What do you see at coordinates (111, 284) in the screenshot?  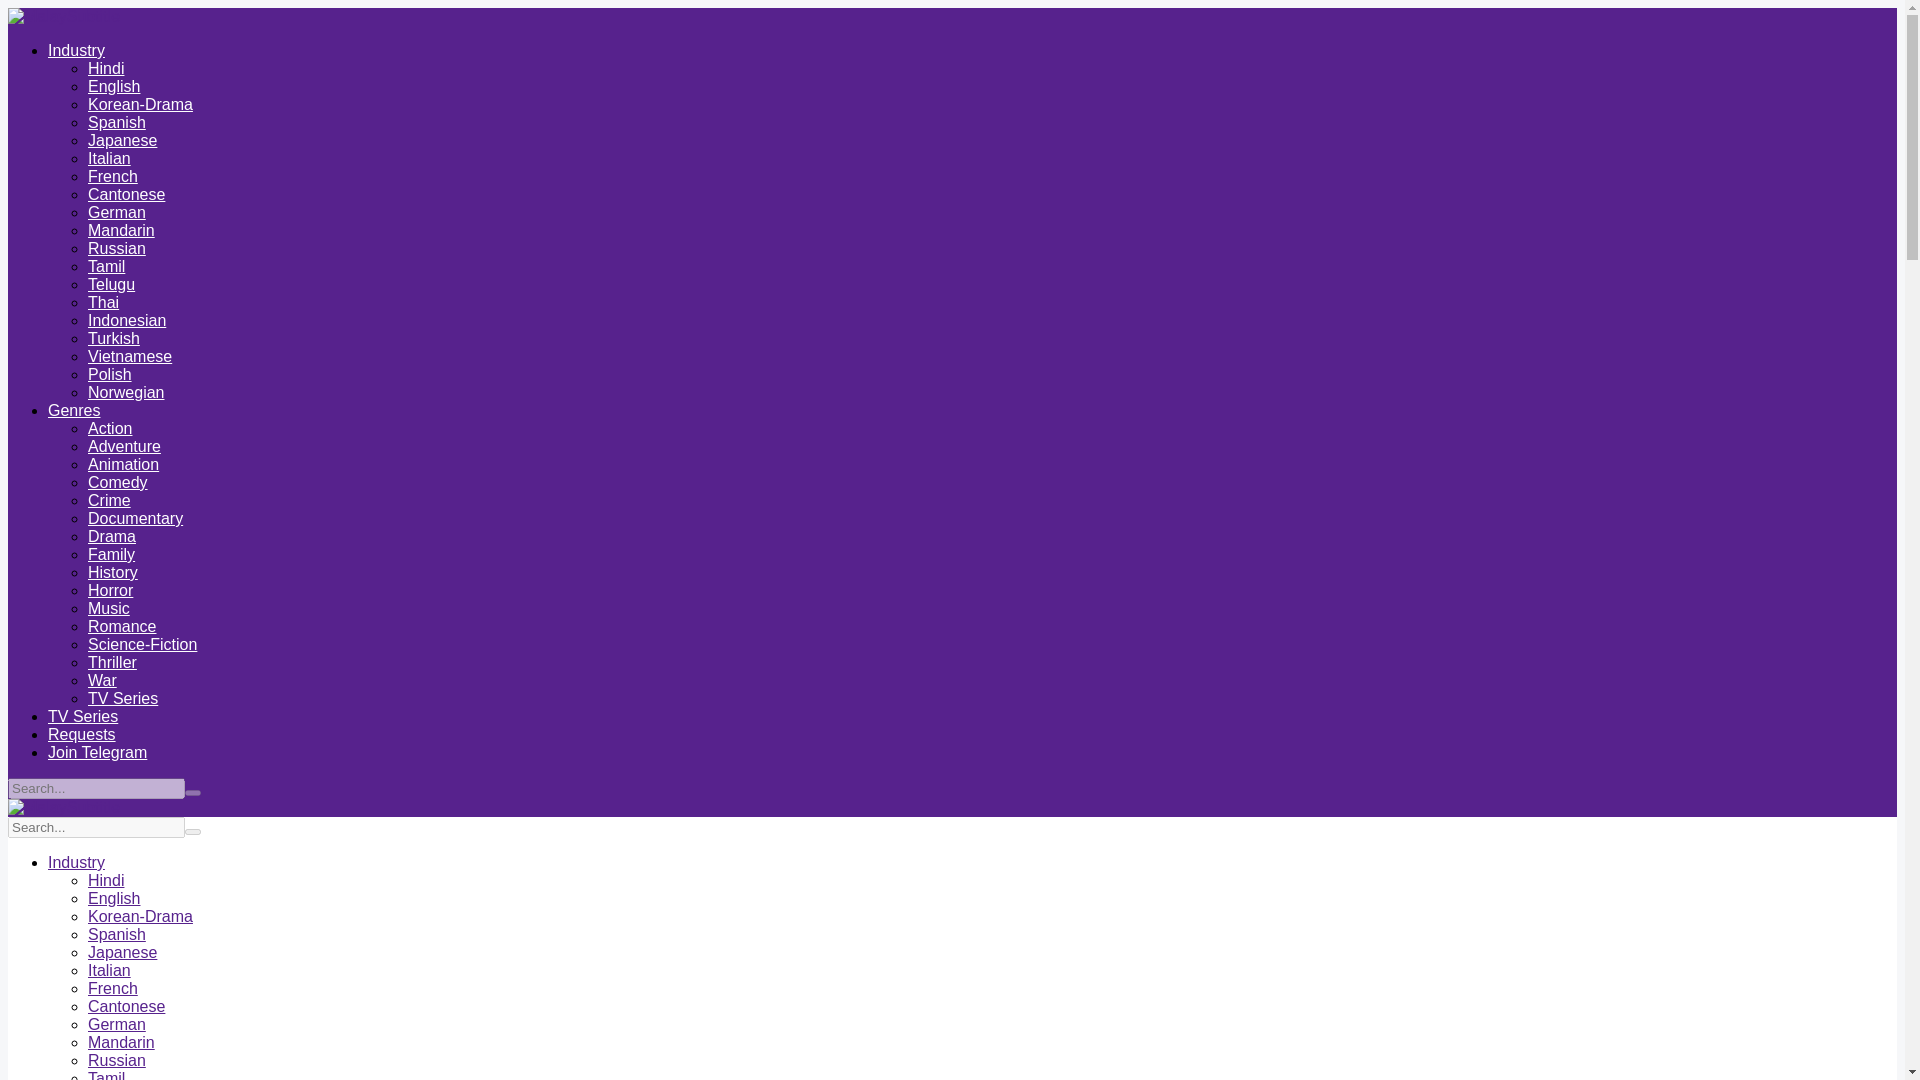 I see `Telugu` at bounding box center [111, 284].